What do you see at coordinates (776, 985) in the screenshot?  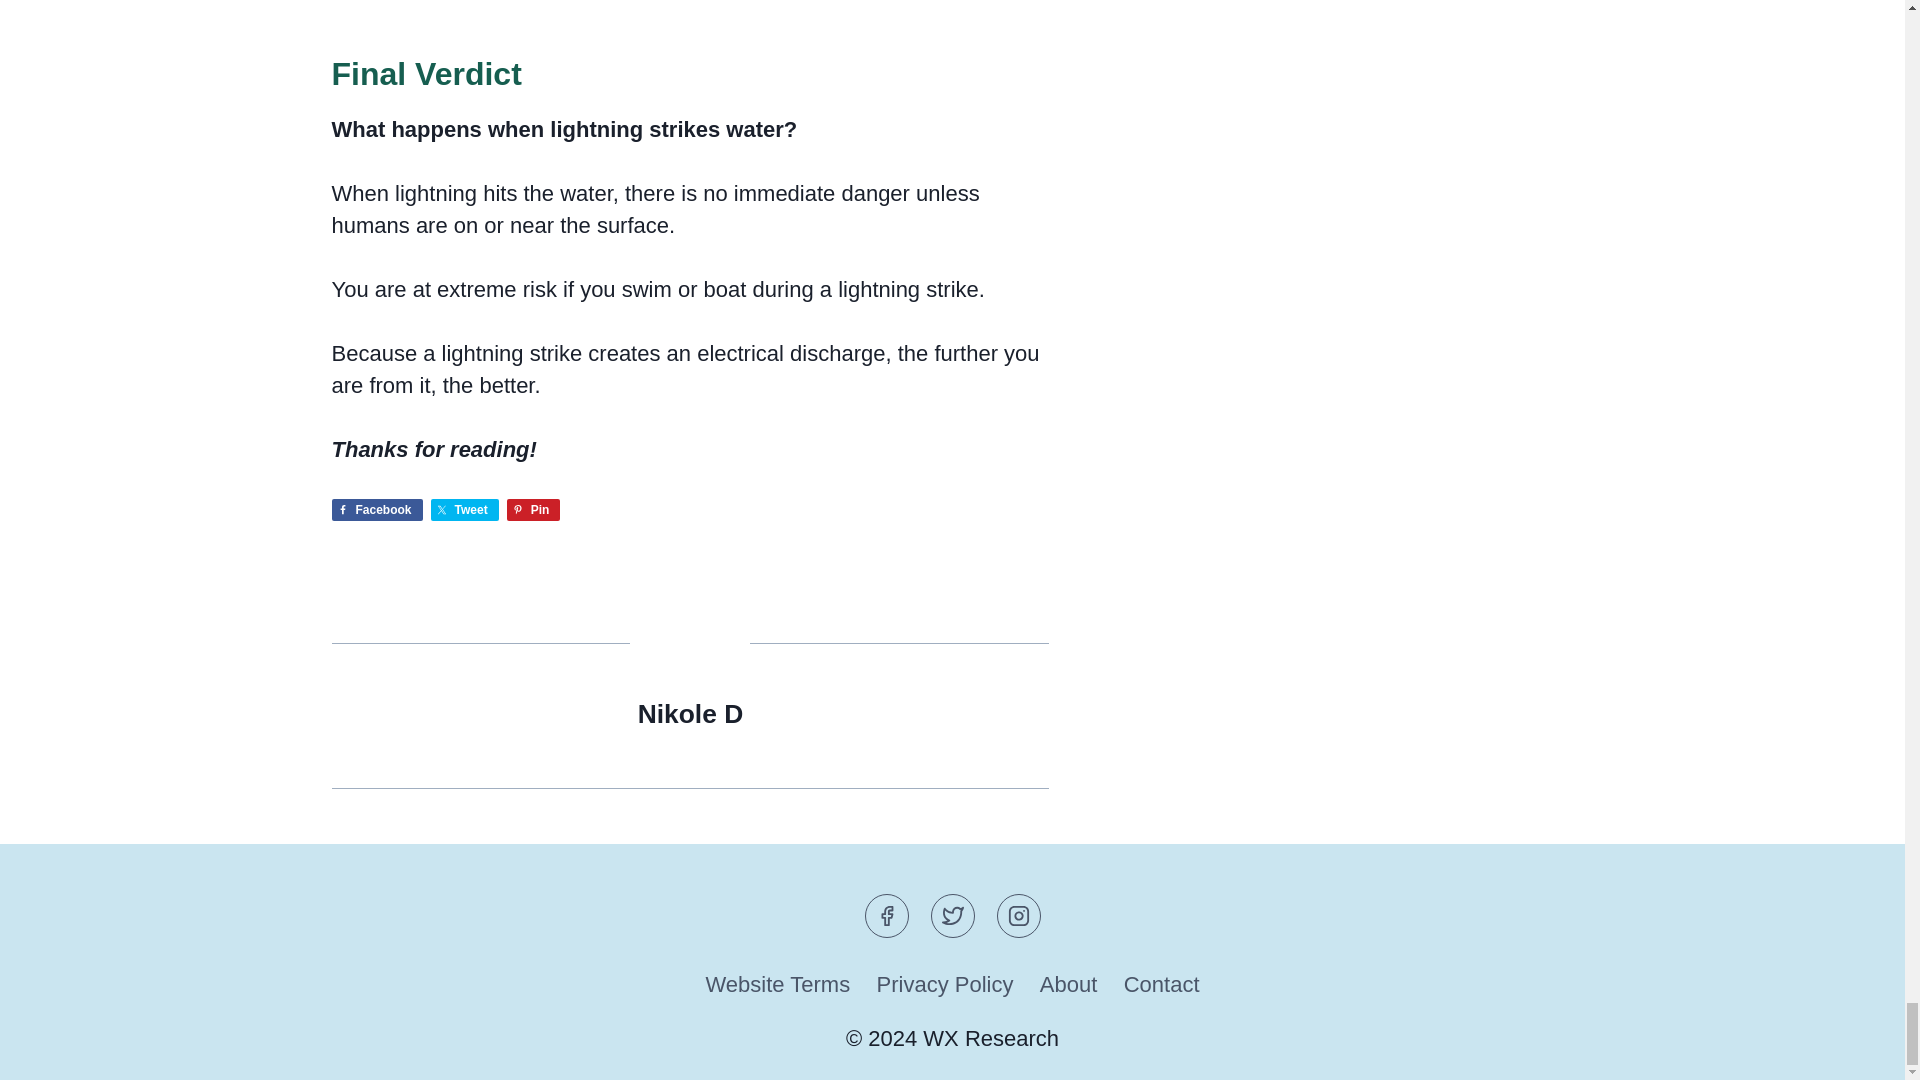 I see `Website Terms` at bounding box center [776, 985].